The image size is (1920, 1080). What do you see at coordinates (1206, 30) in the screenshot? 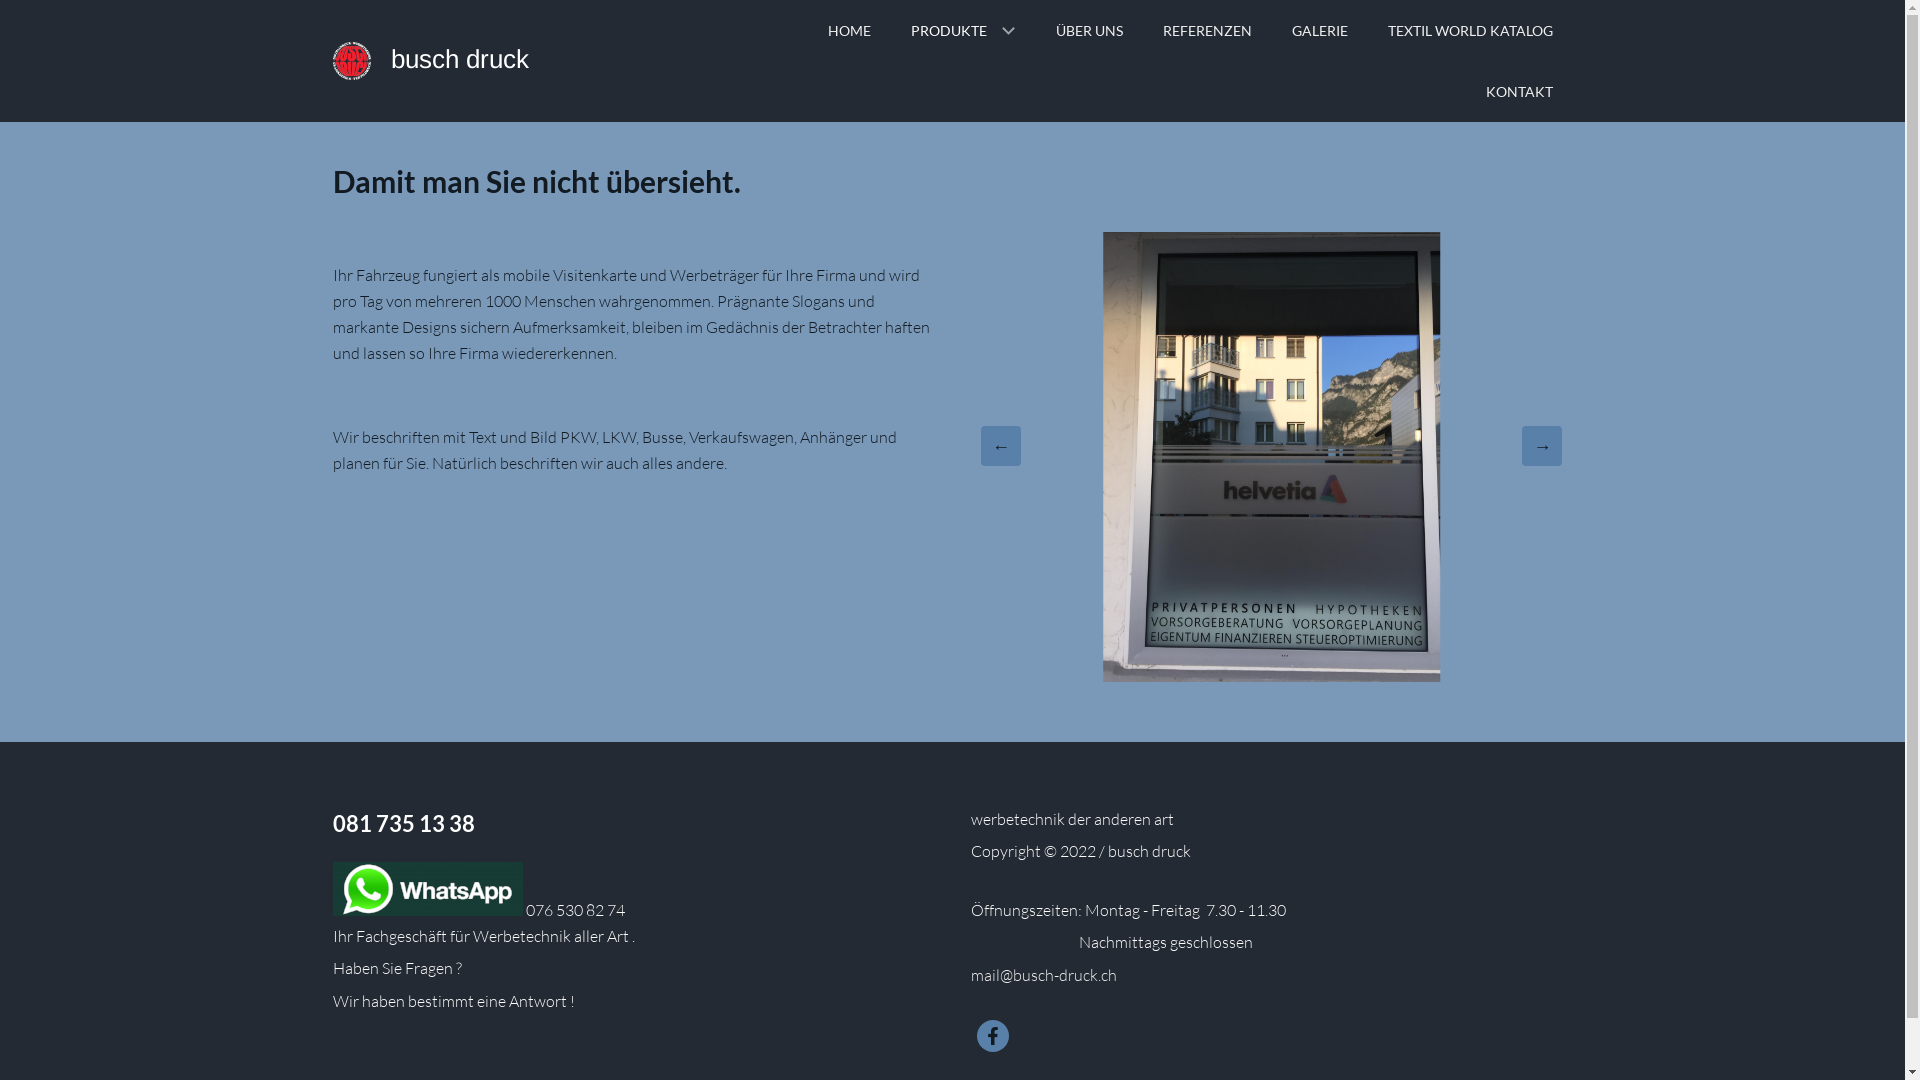
I see `REFERENZEN` at bounding box center [1206, 30].